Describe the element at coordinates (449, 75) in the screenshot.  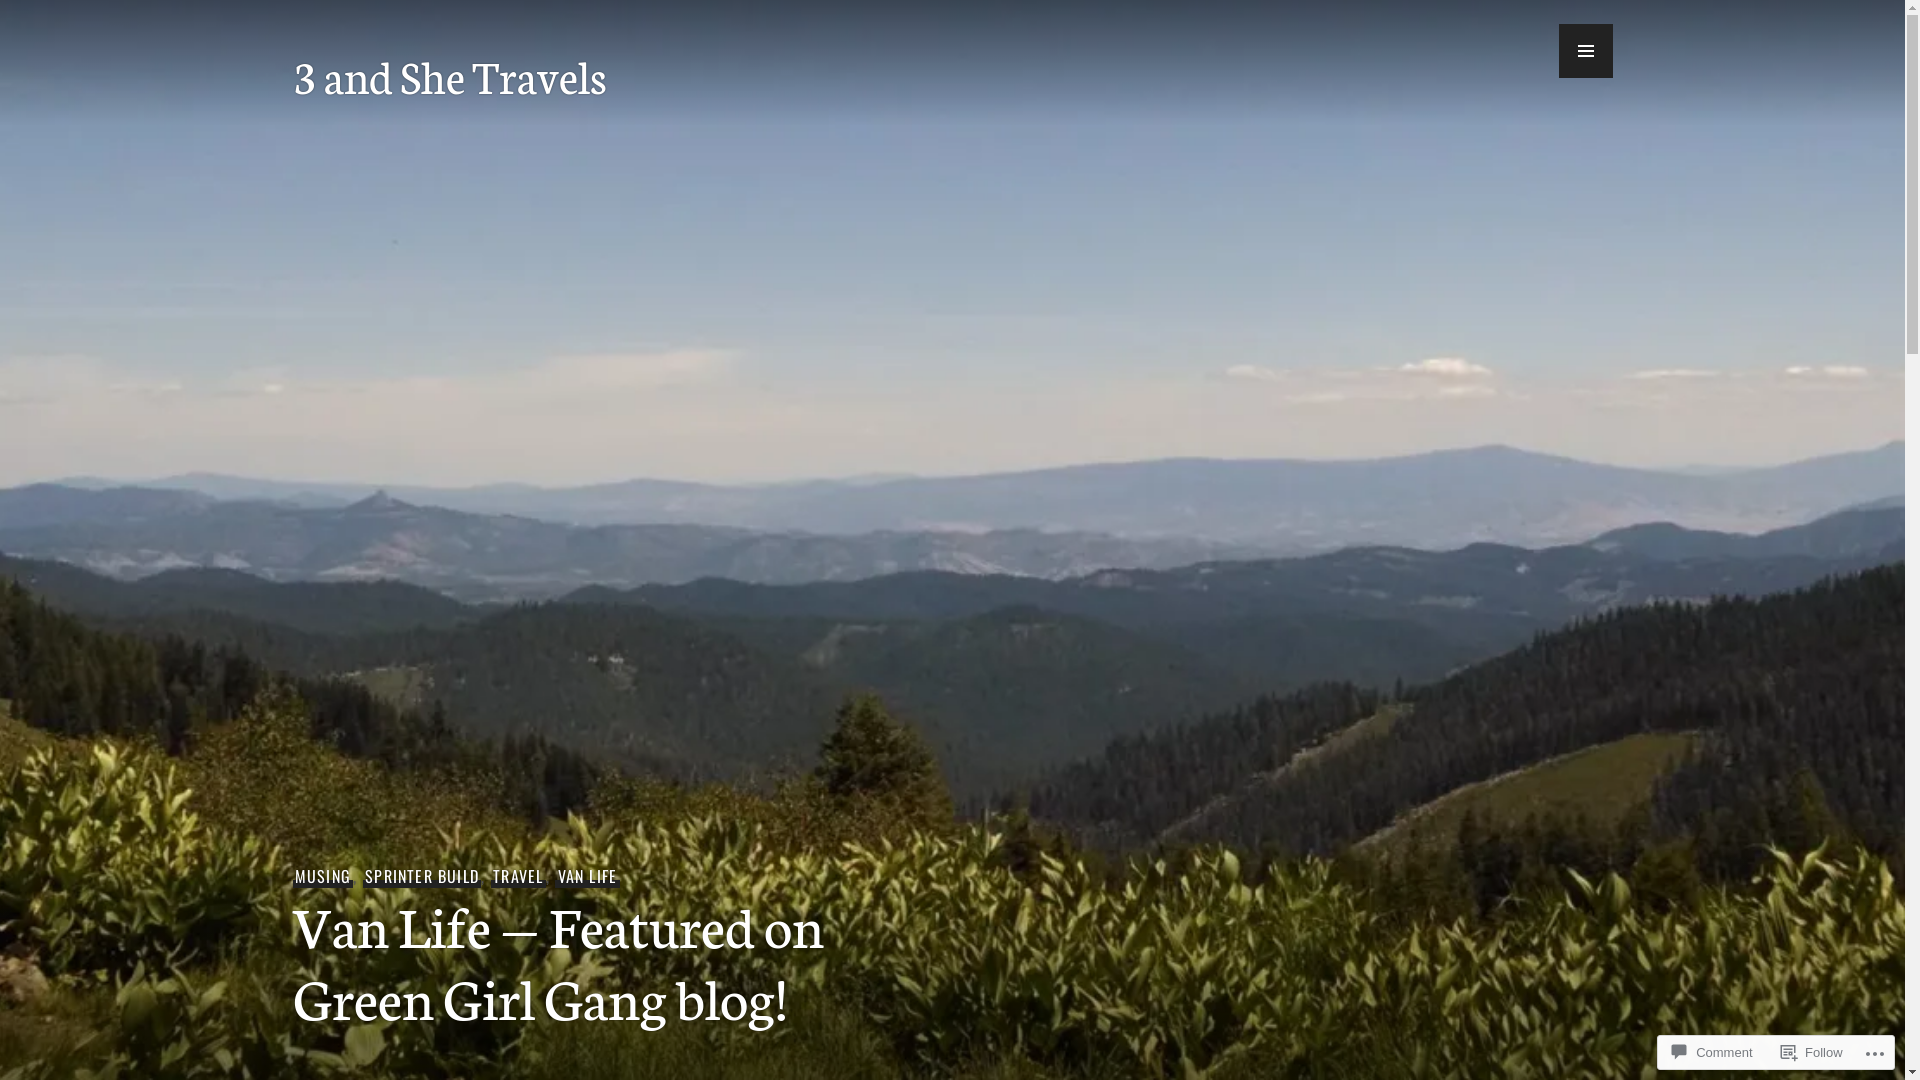
I see `3 and She Travels` at that location.